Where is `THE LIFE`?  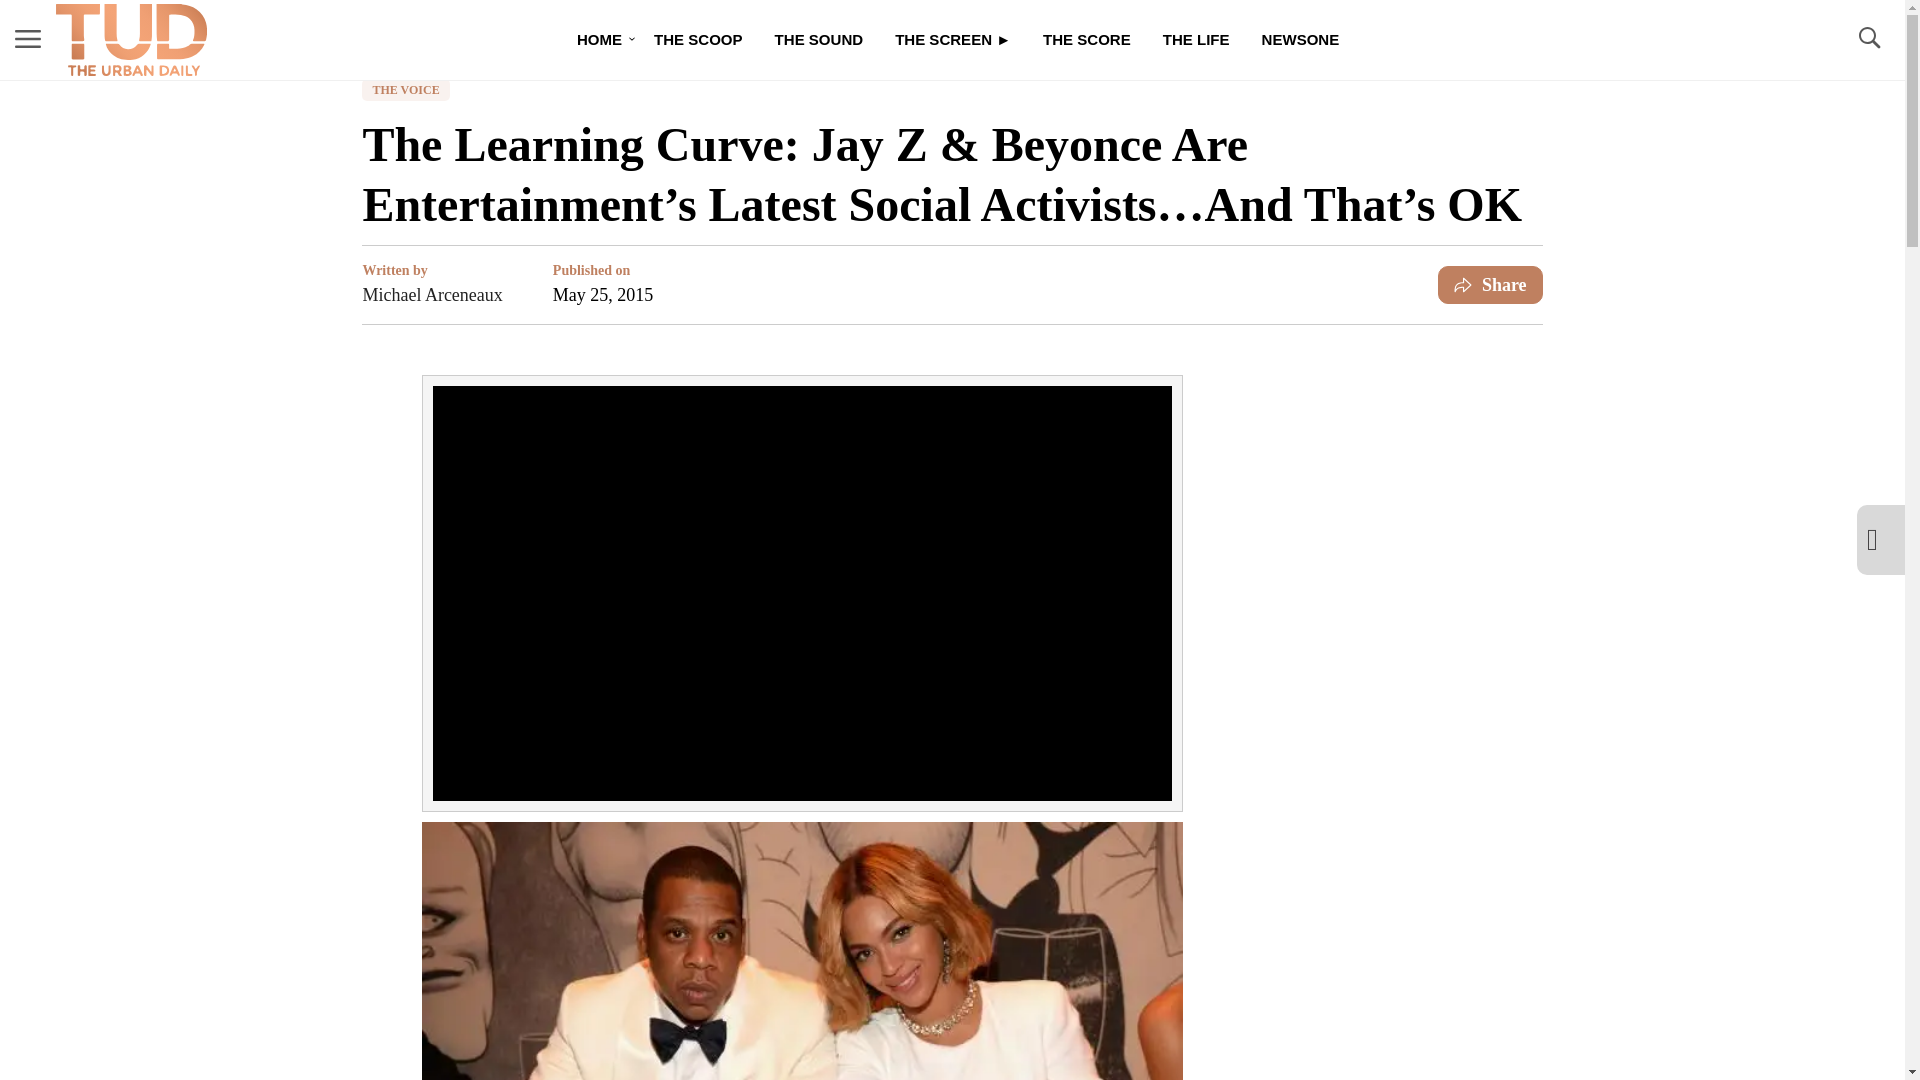
THE LIFE is located at coordinates (1196, 40).